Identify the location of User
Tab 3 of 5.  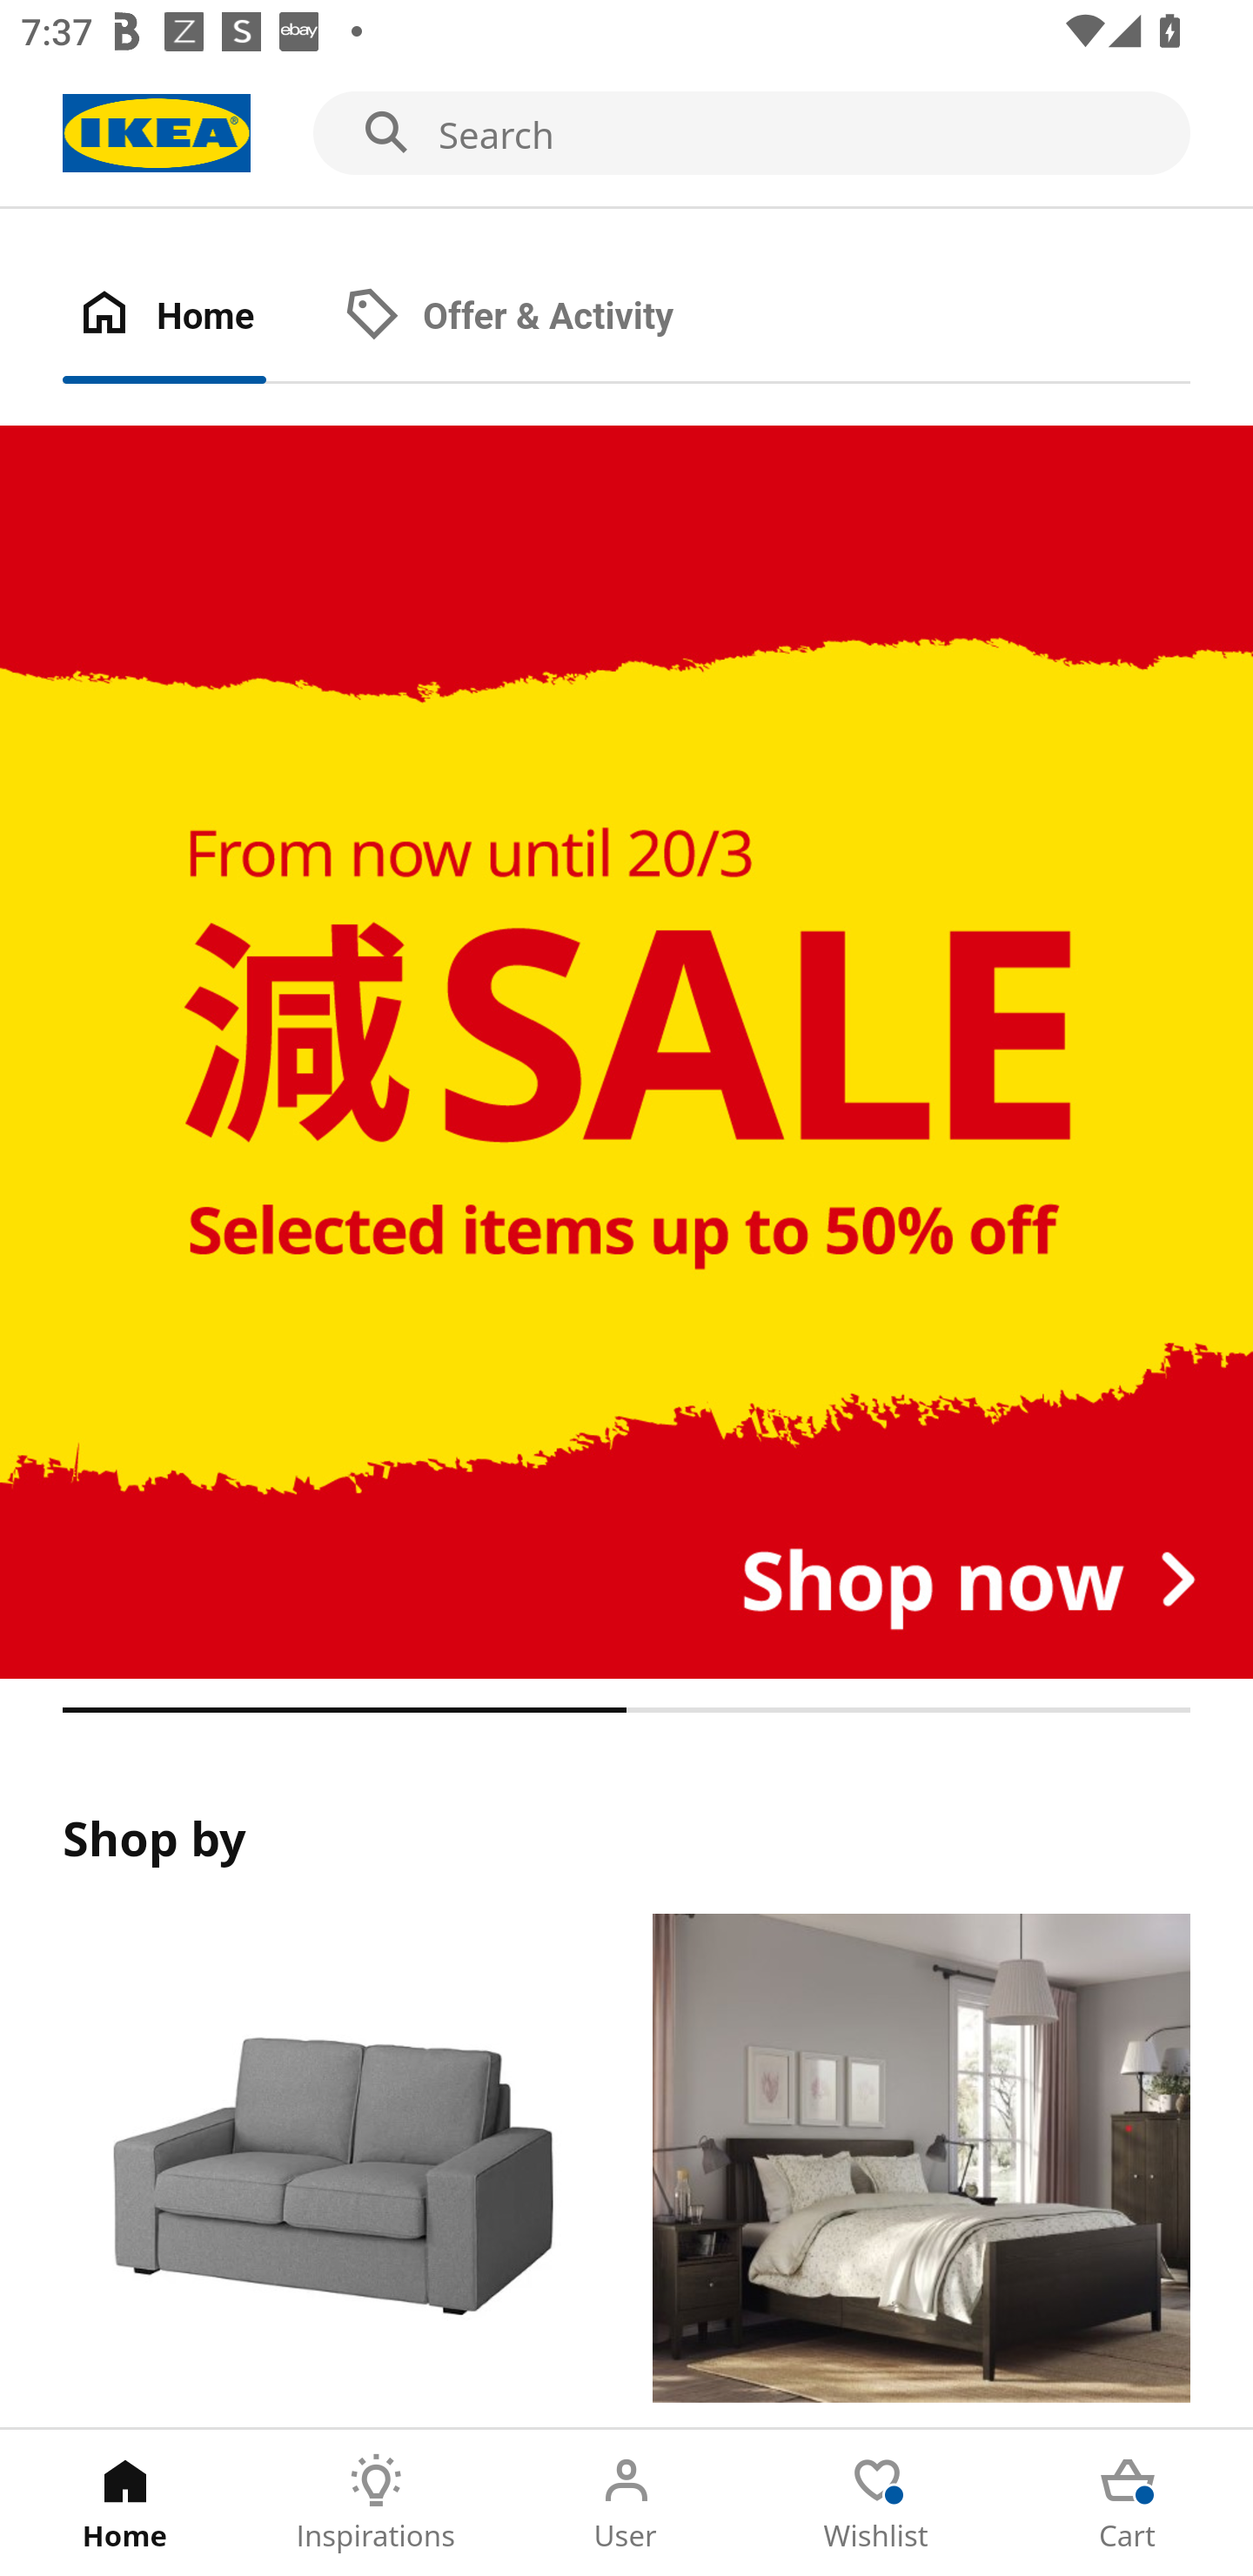
(626, 2503).